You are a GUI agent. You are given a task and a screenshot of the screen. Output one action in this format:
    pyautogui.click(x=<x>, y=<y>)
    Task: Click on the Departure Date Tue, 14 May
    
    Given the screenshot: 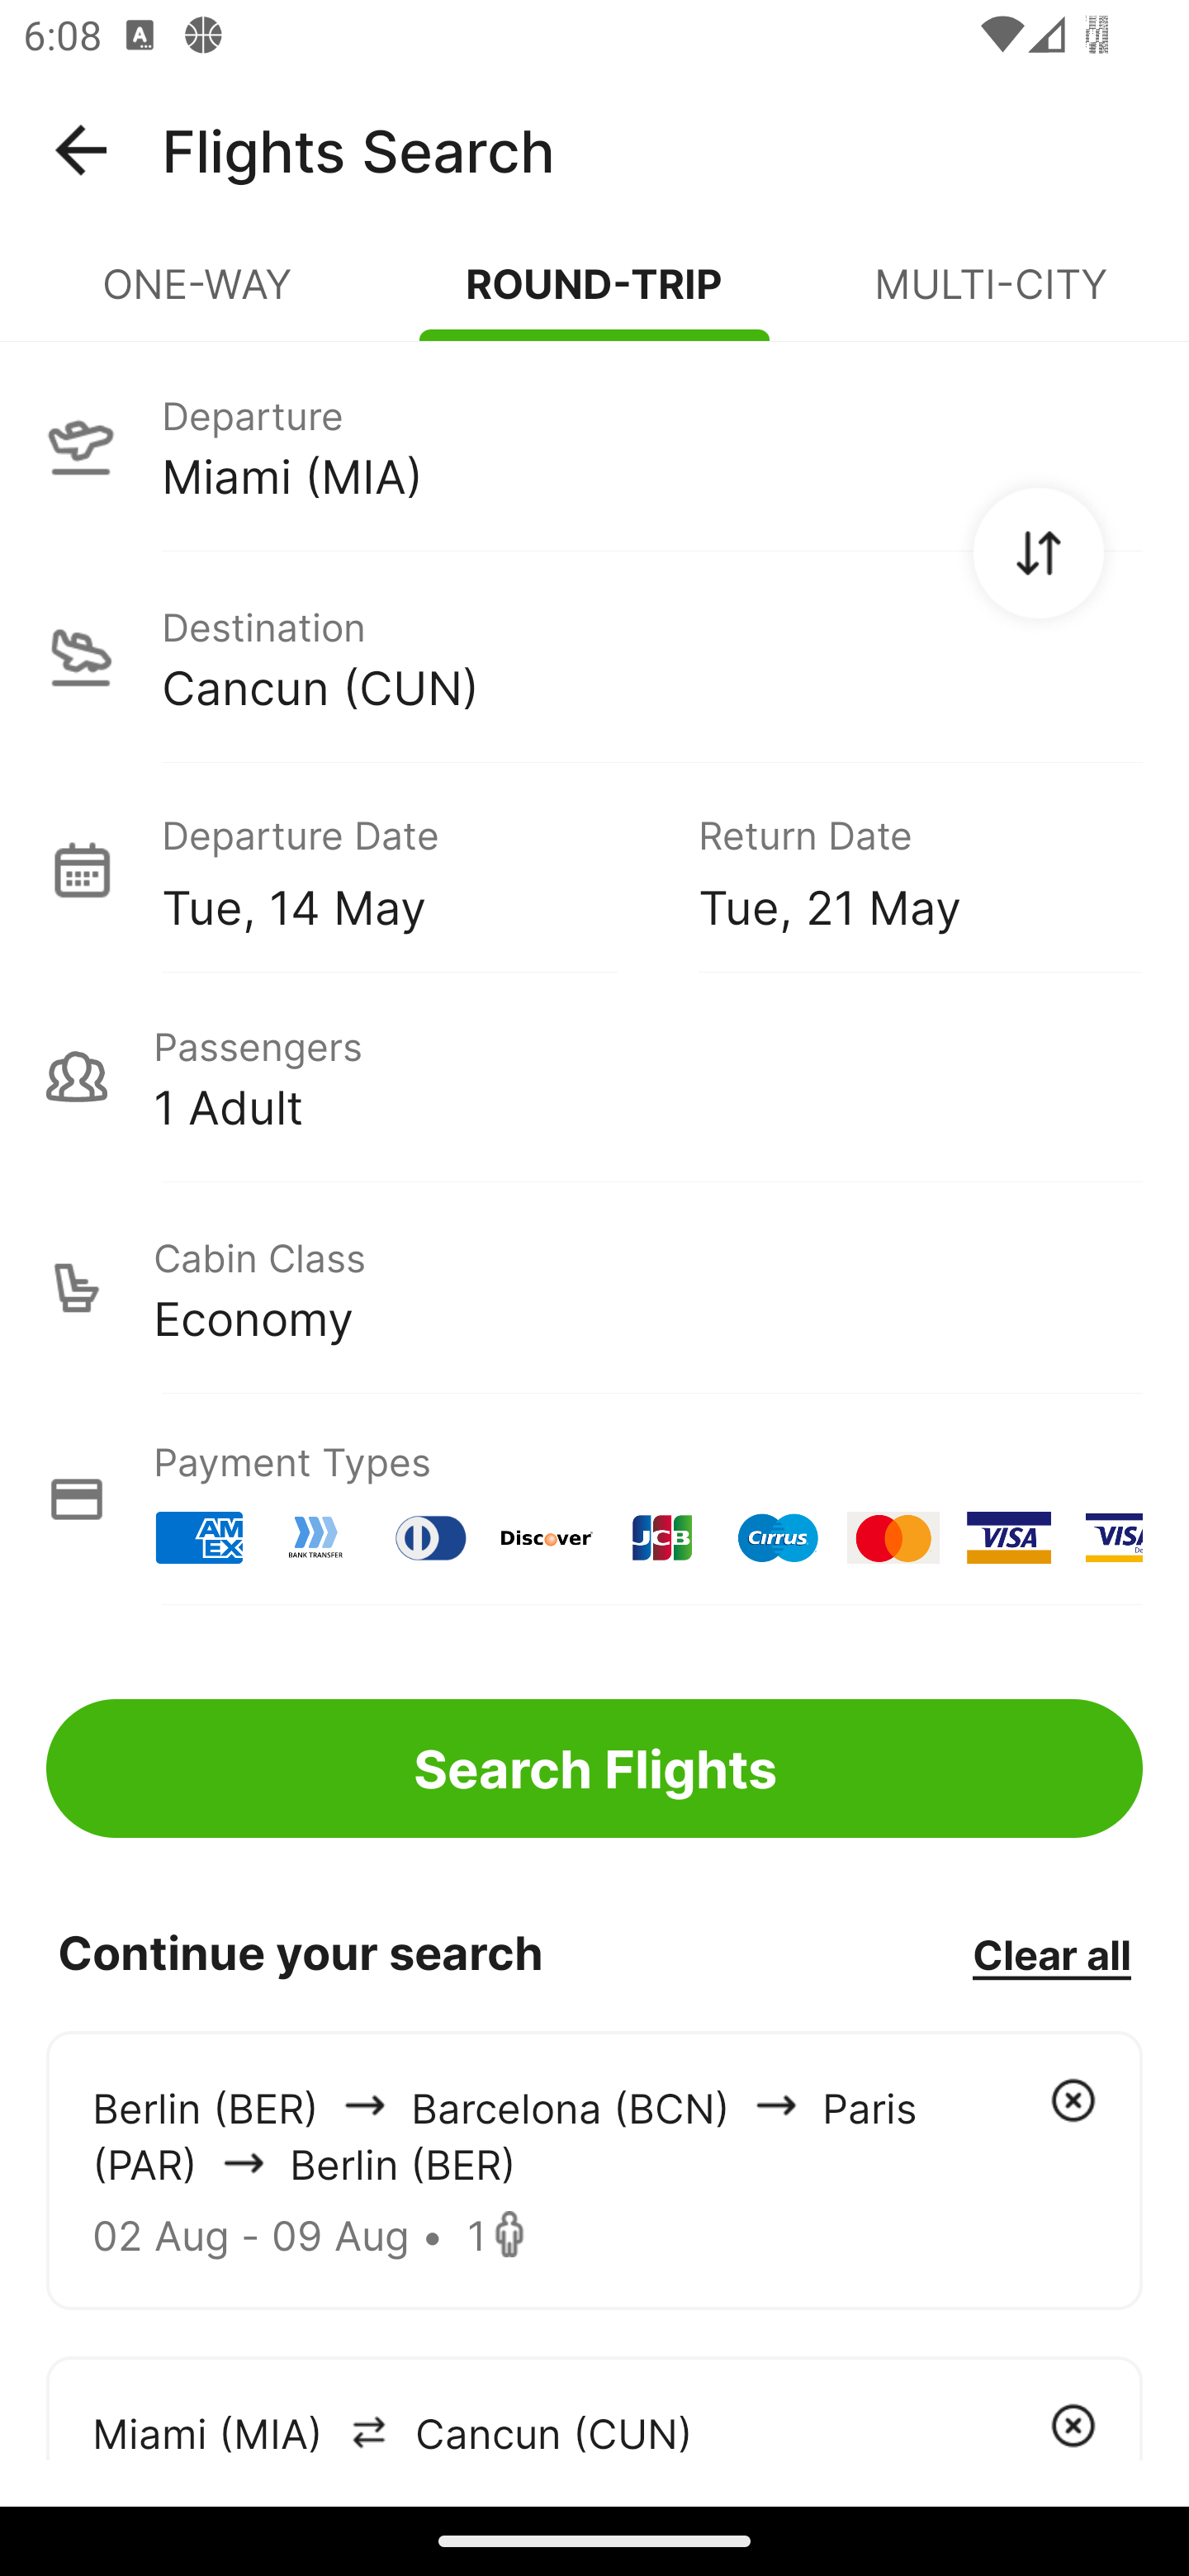 What is the action you would take?
    pyautogui.click(x=406, y=869)
    